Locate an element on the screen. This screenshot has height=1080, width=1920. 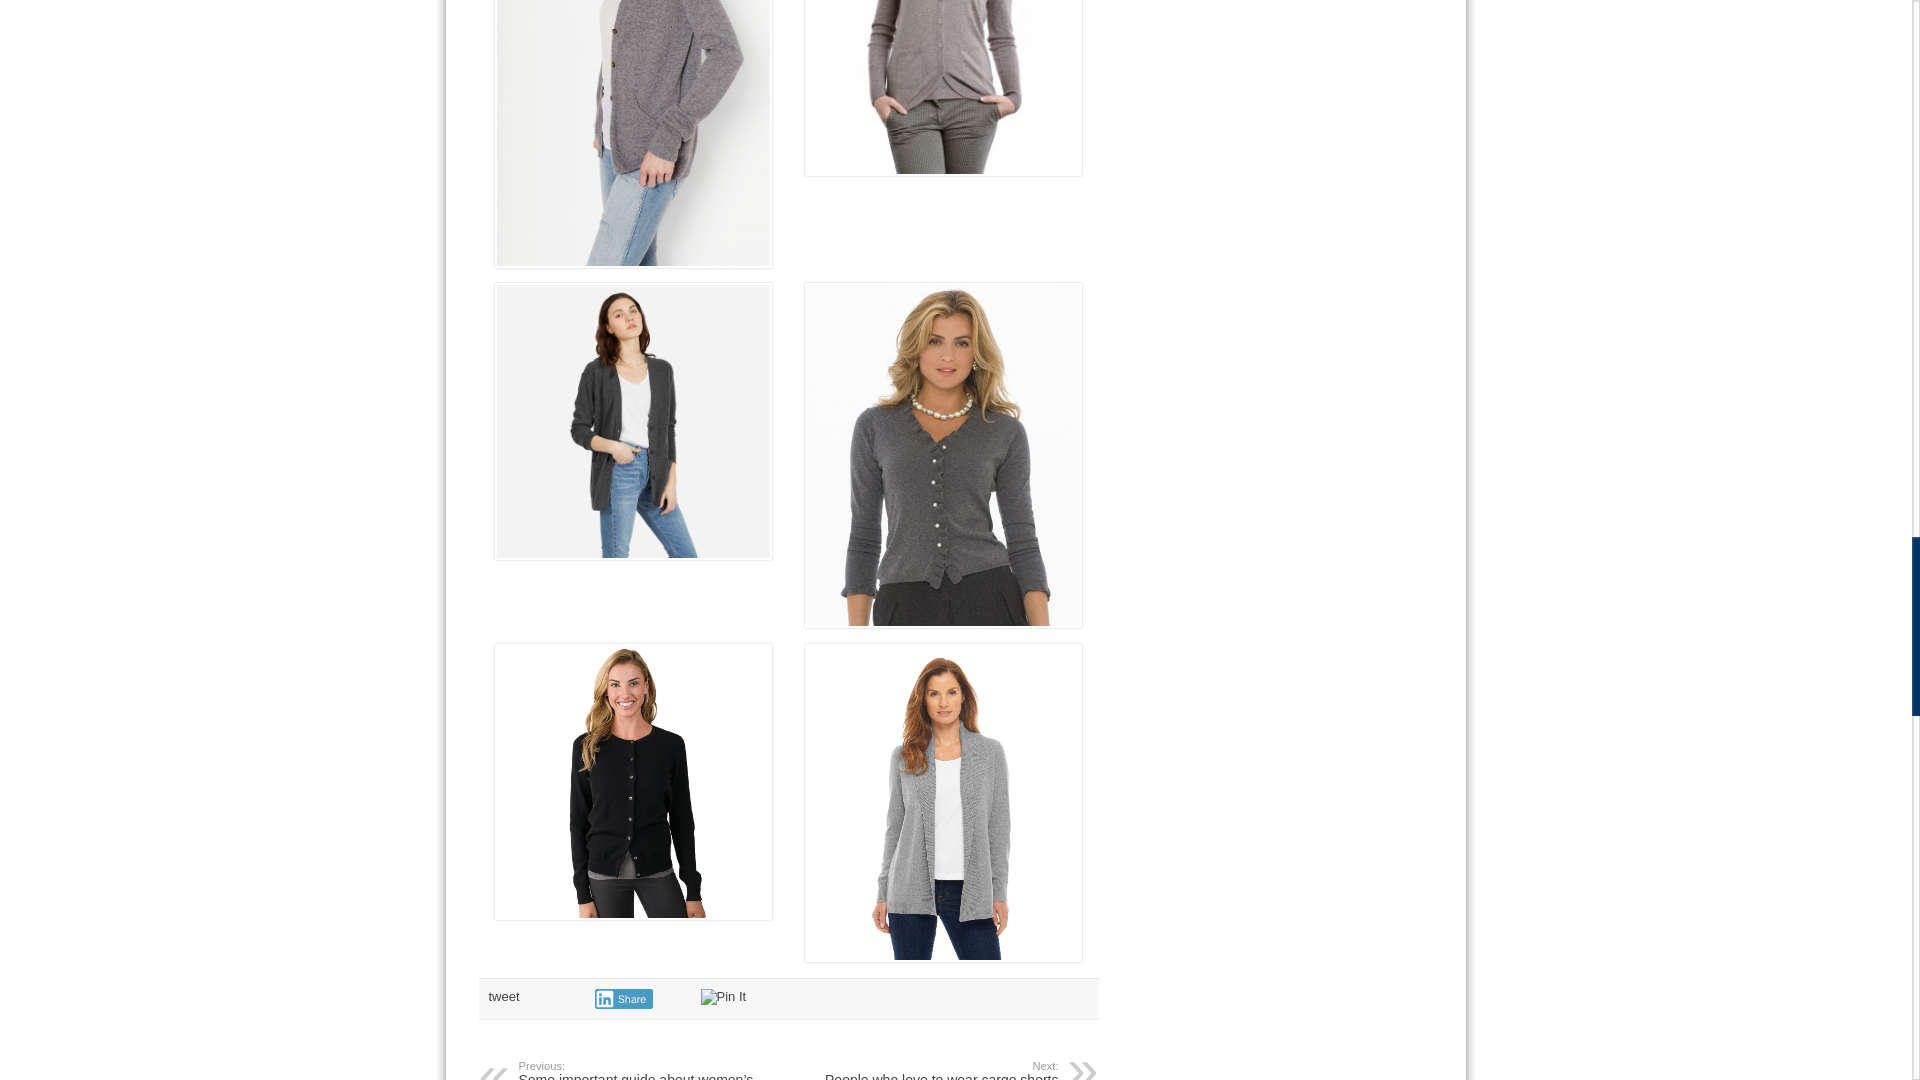
tweet is located at coordinates (502, 996).